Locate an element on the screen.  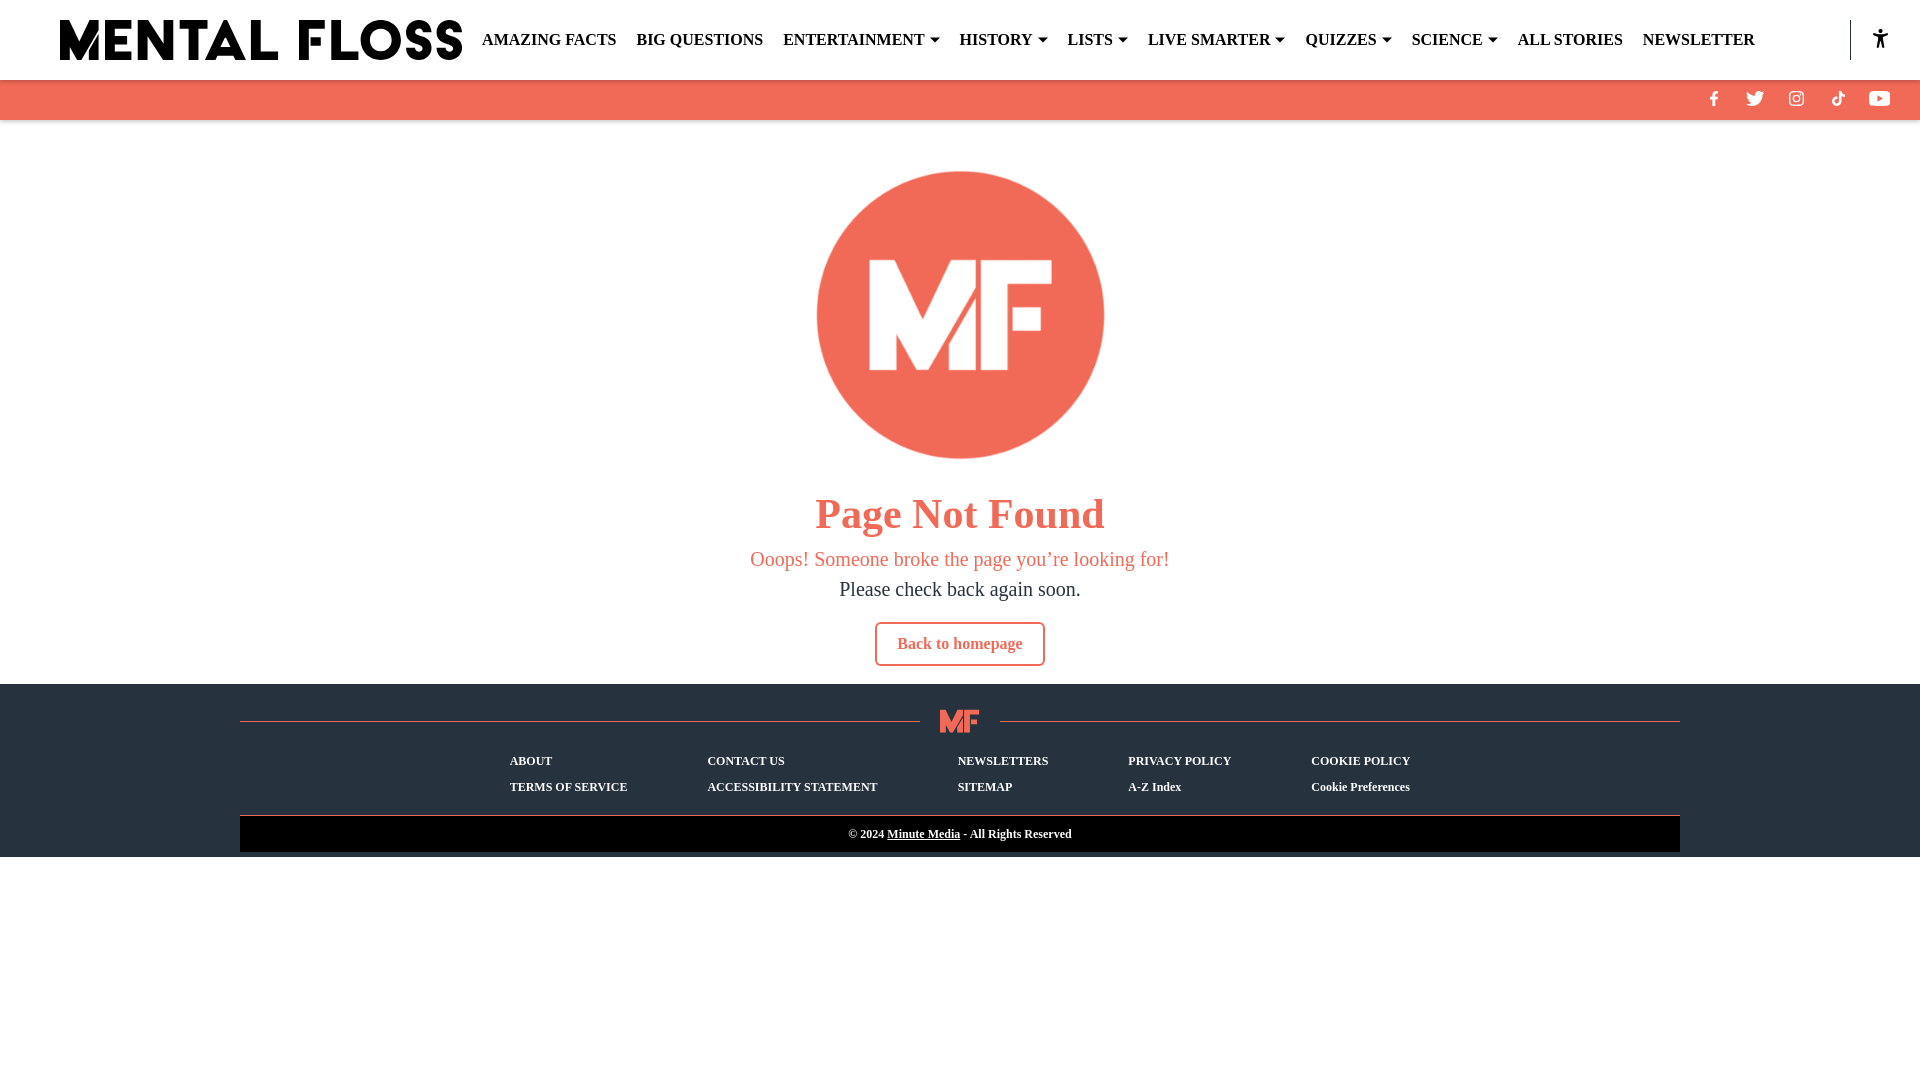
ALL STORIES is located at coordinates (1570, 40).